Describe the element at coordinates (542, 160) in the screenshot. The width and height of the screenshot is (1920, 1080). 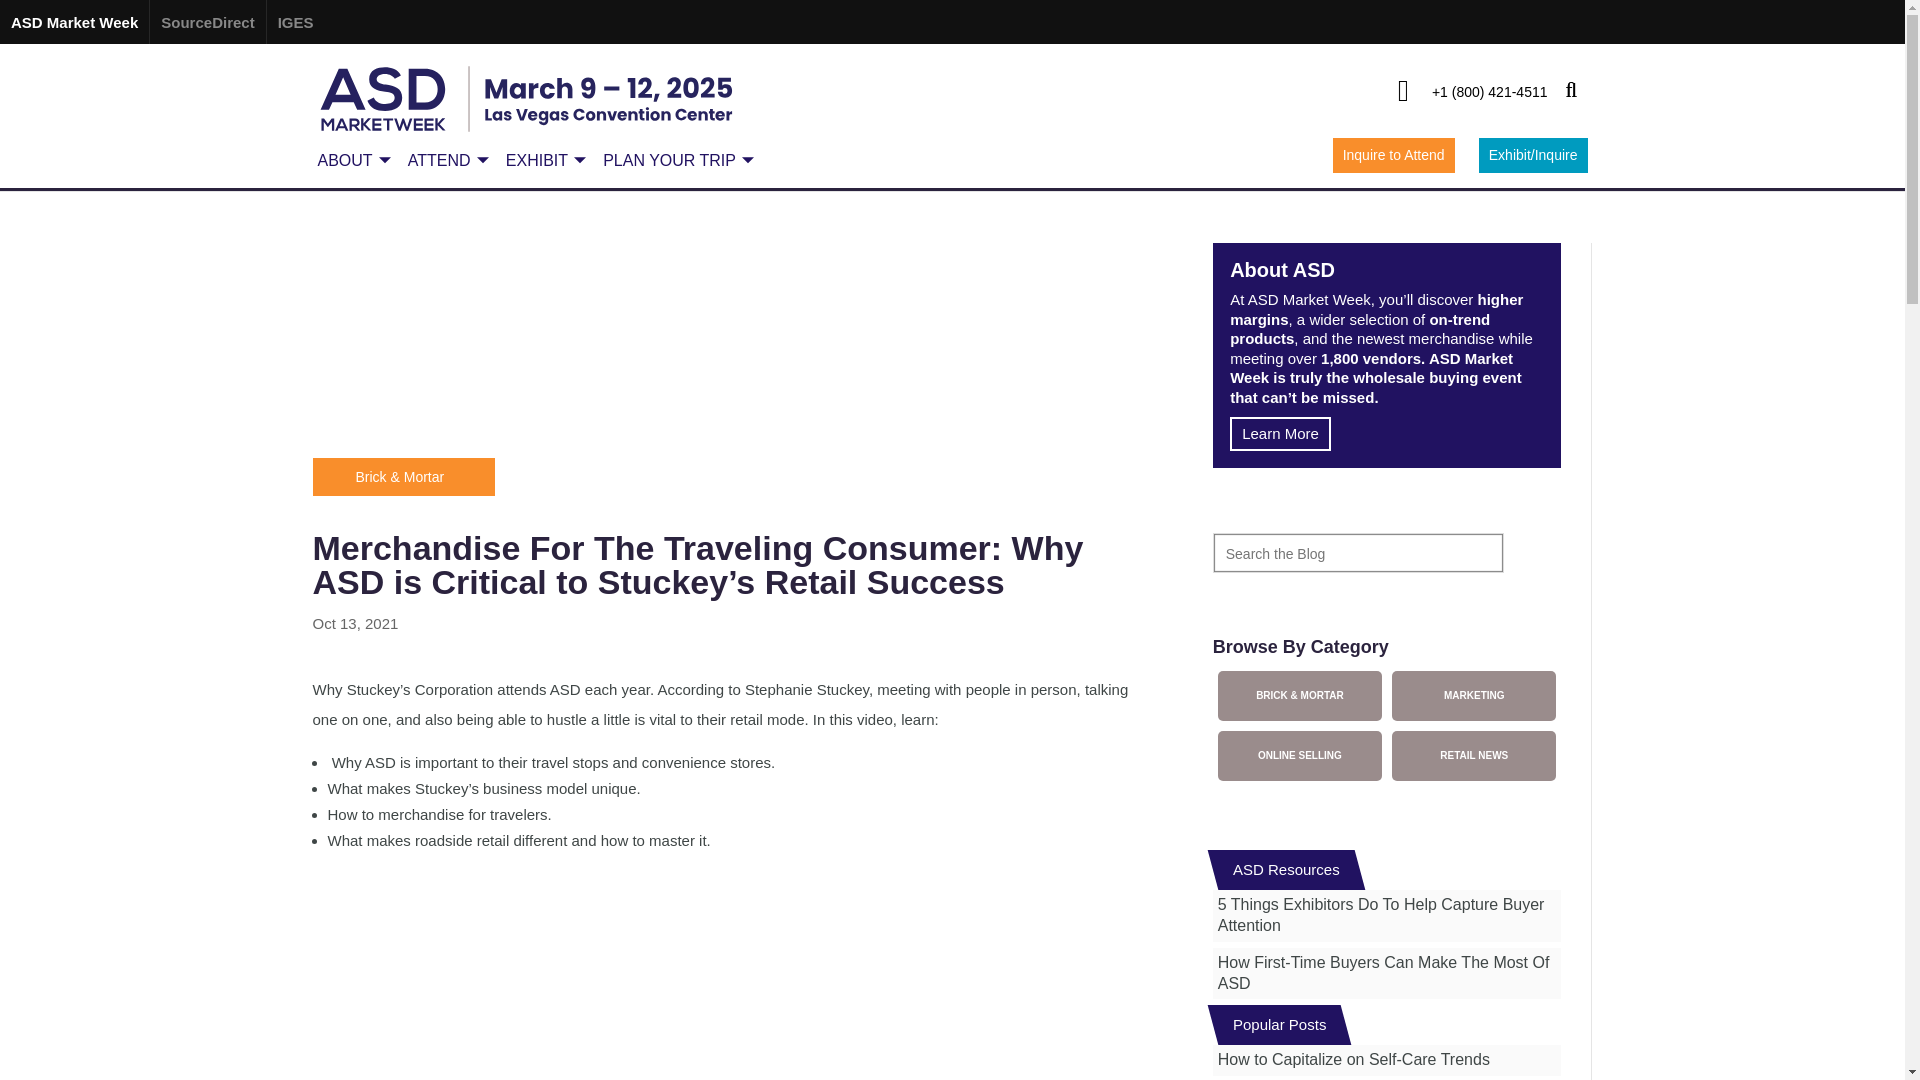
I see `EXHIBIT` at that location.